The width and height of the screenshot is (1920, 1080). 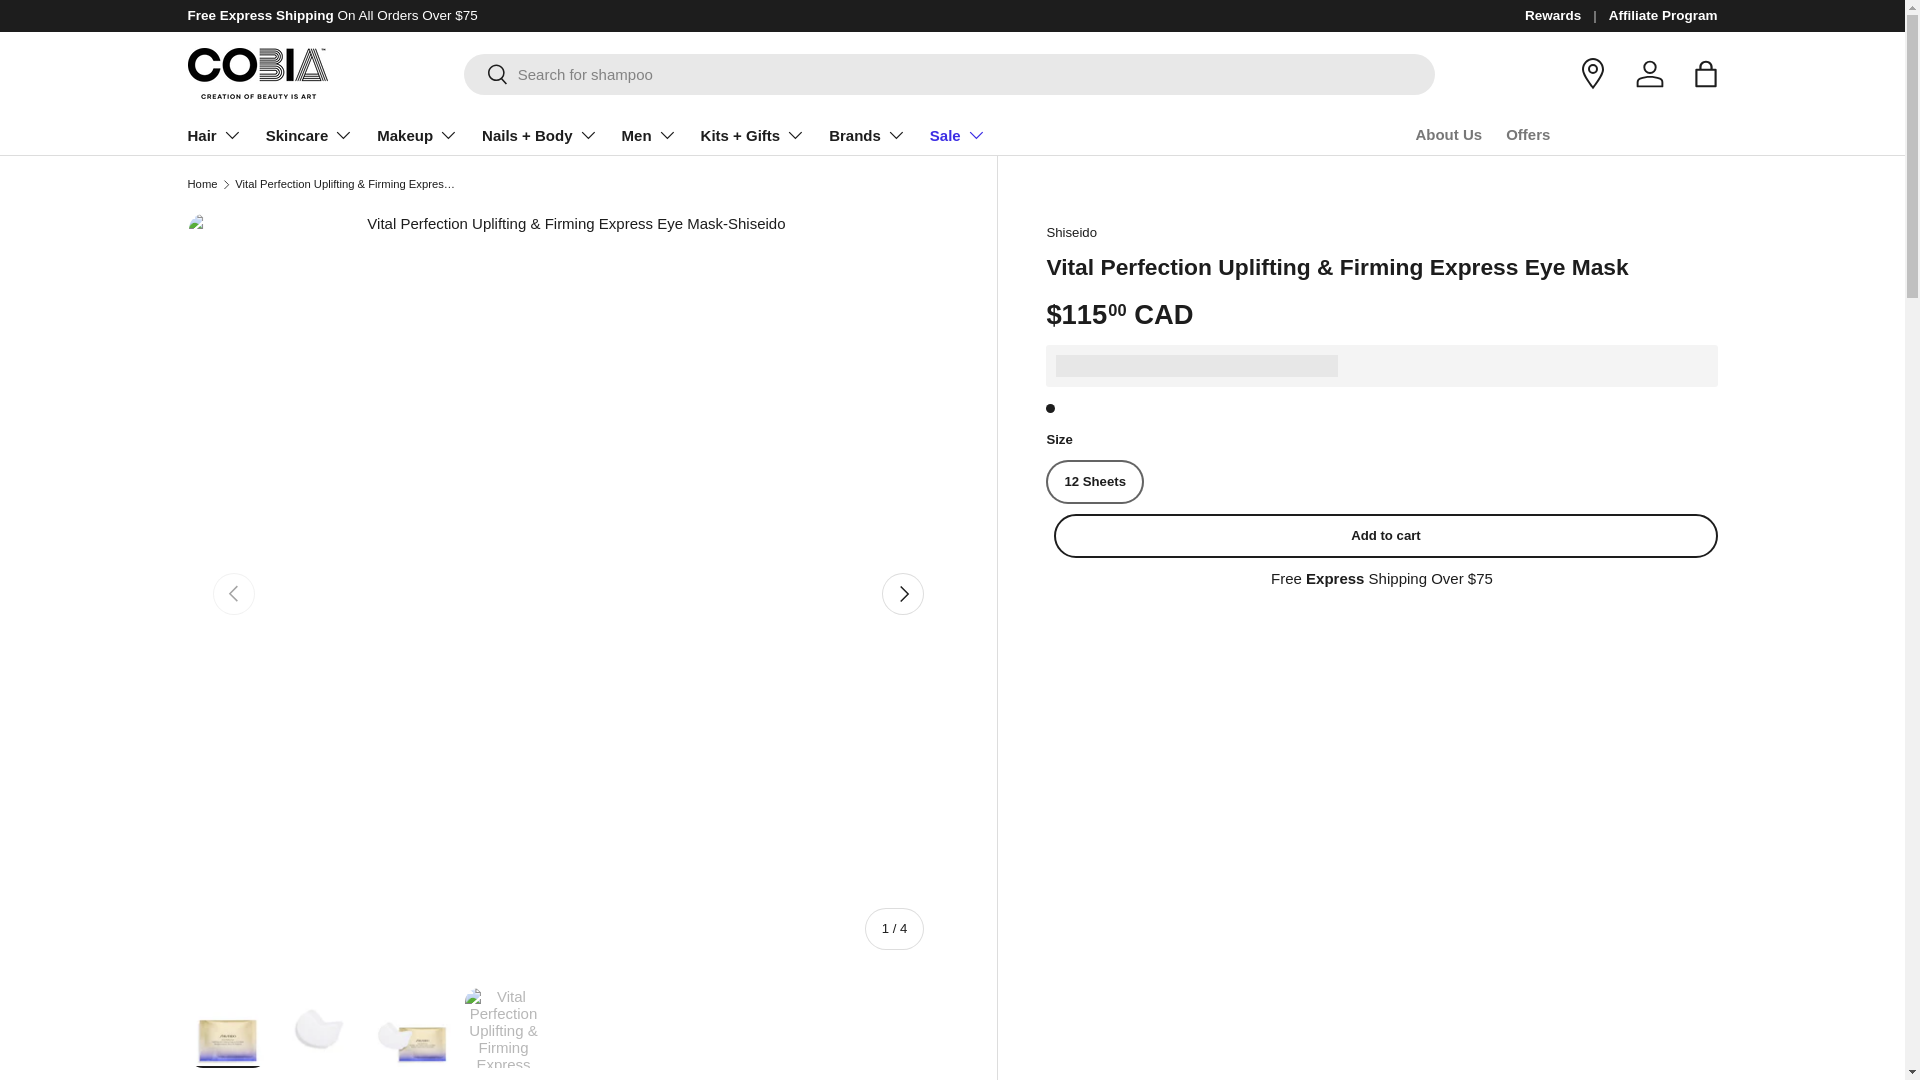 What do you see at coordinates (486, 75) in the screenshot?
I see `Search` at bounding box center [486, 75].